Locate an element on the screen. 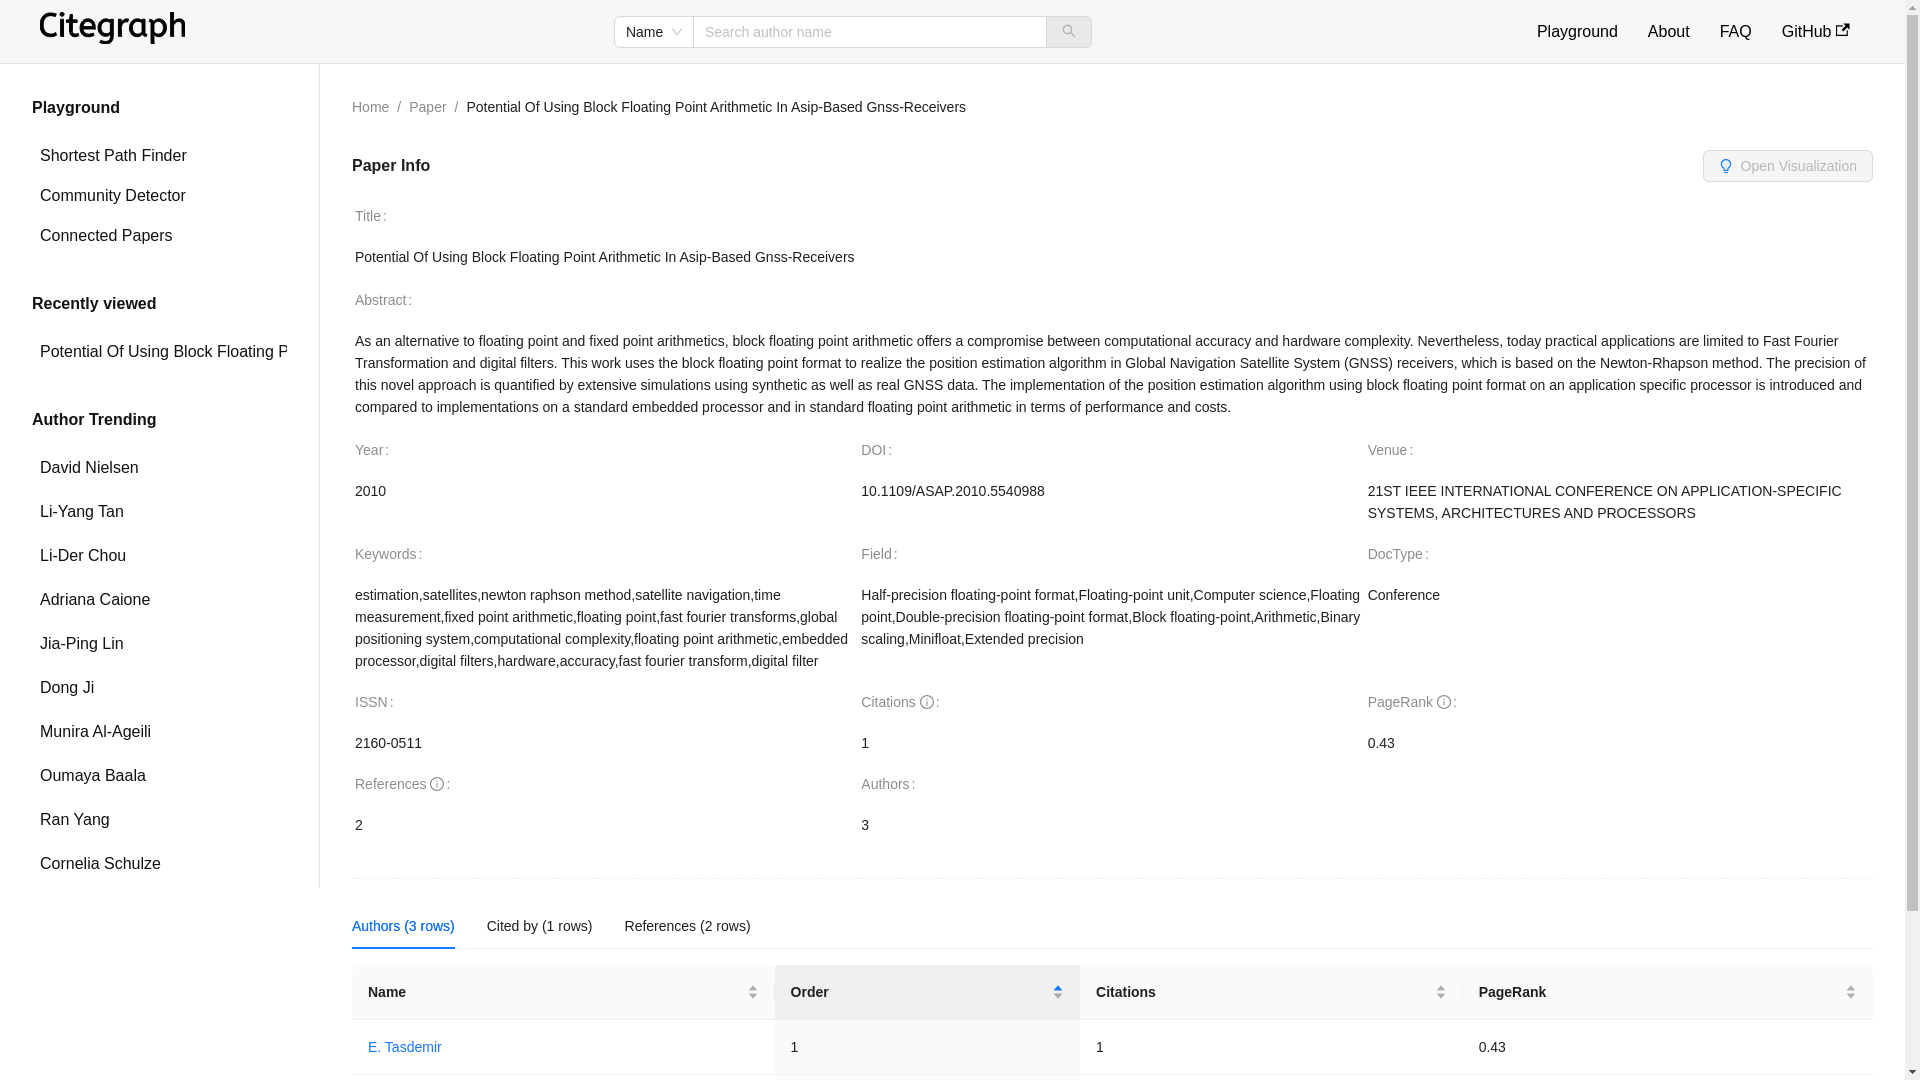  Playground is located at coordinates (1578, 30).